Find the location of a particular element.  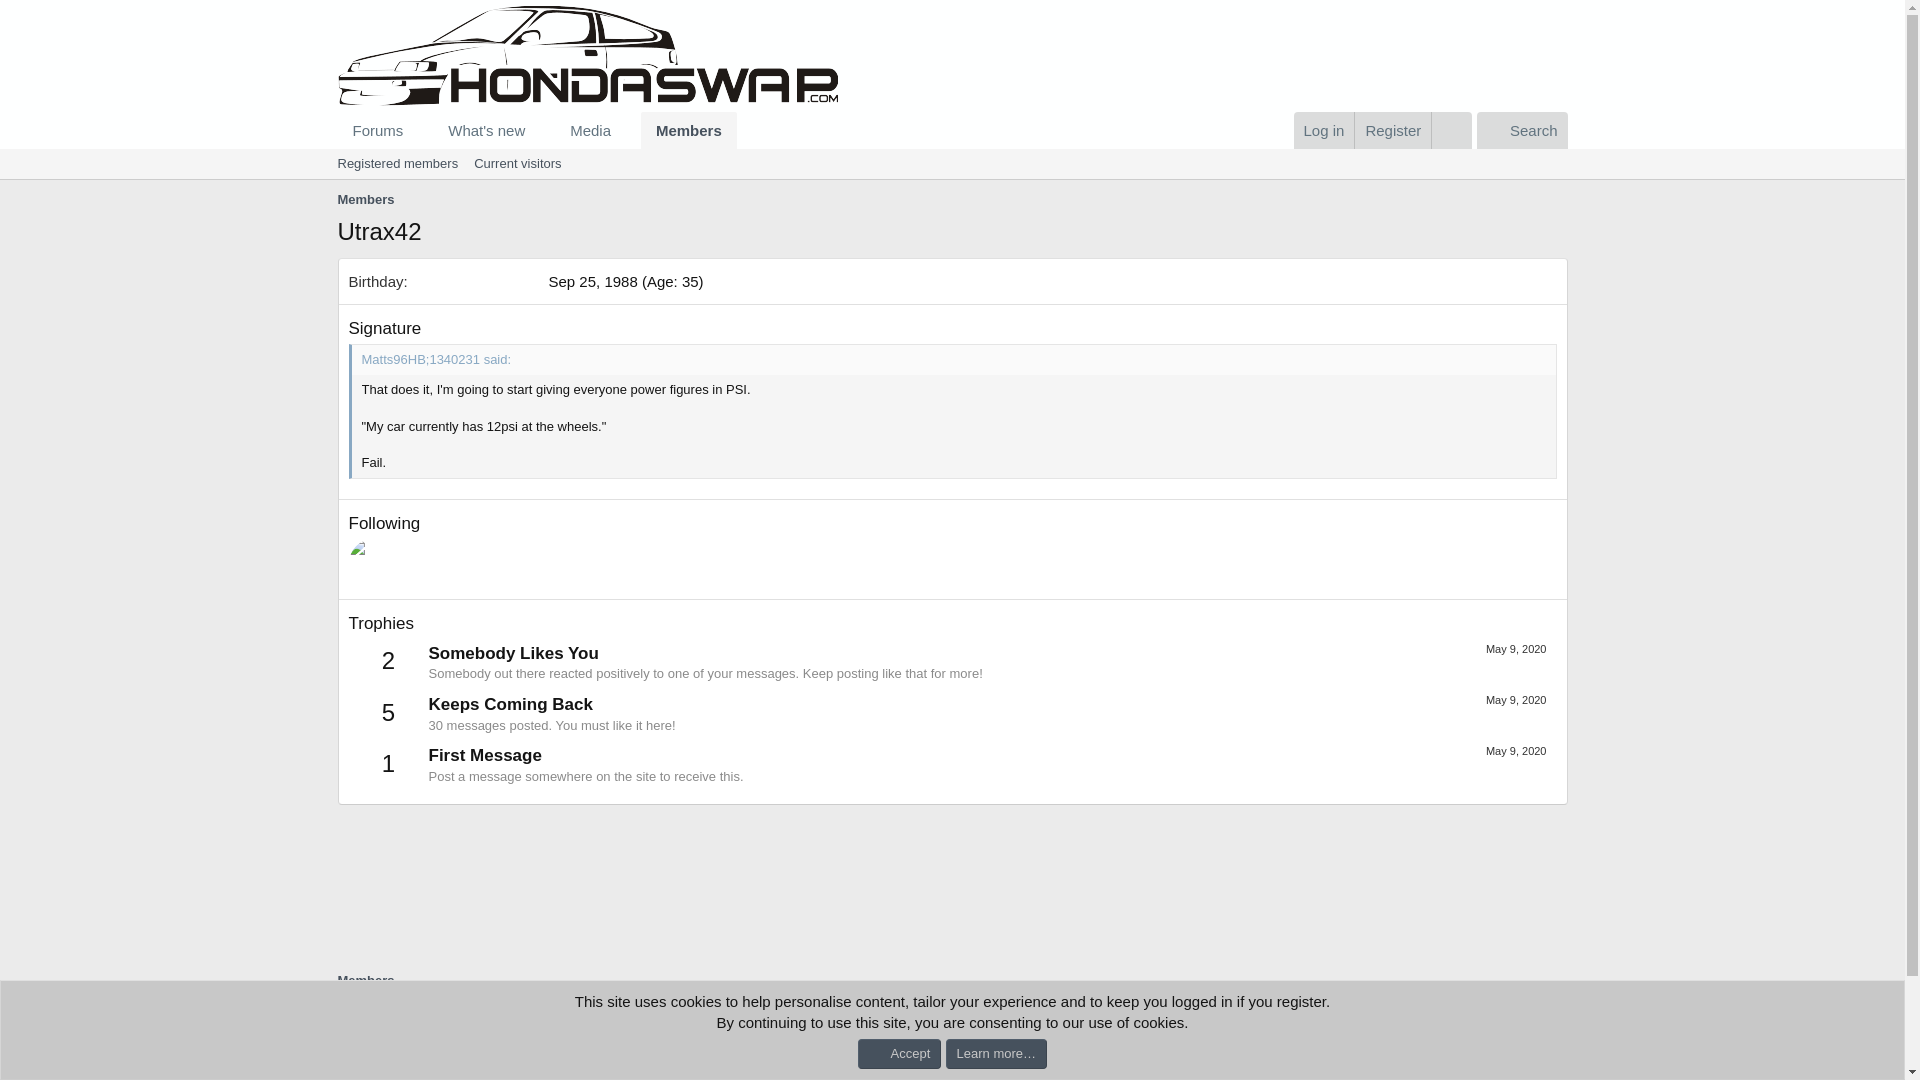

What's new is located at coordinates (1450, 130).